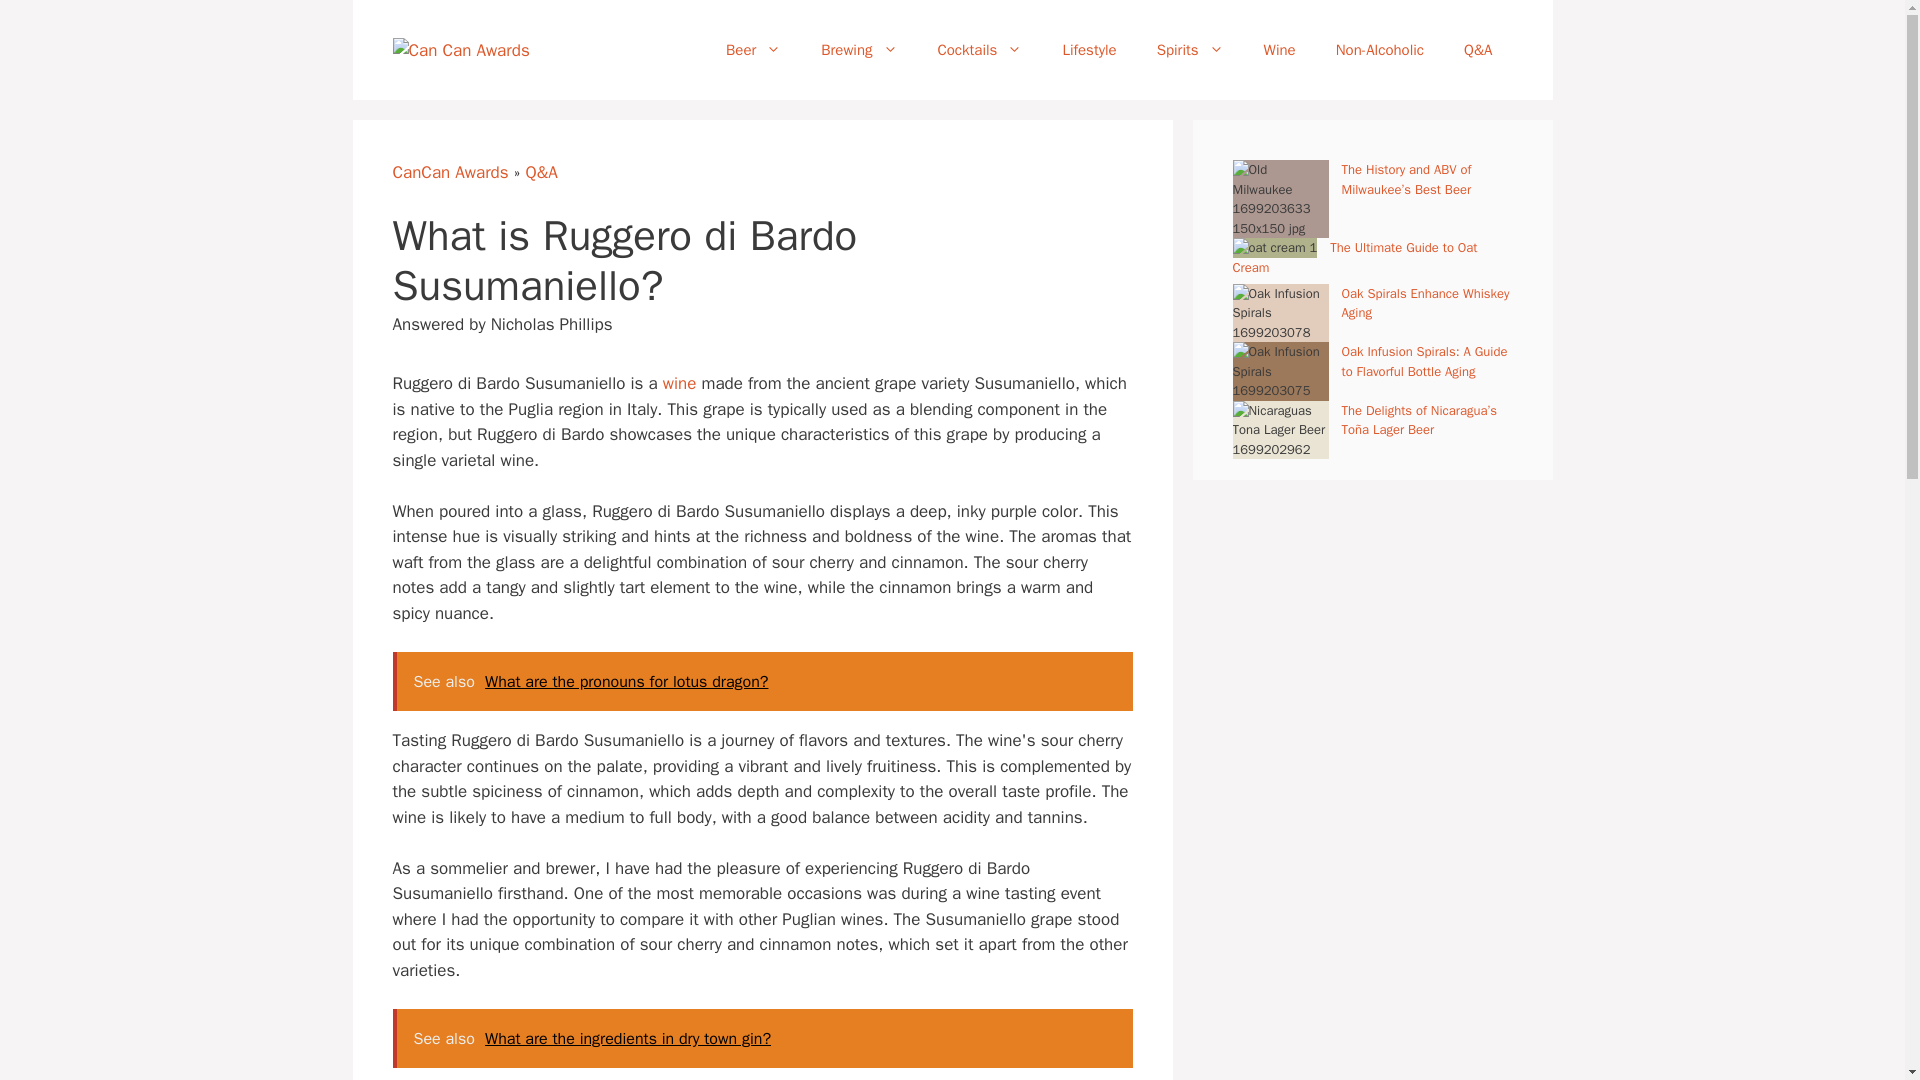 The height and width of the screenshot is (1080, 1920). I want to click on Non-Alcoholic, so click(1379, 50).